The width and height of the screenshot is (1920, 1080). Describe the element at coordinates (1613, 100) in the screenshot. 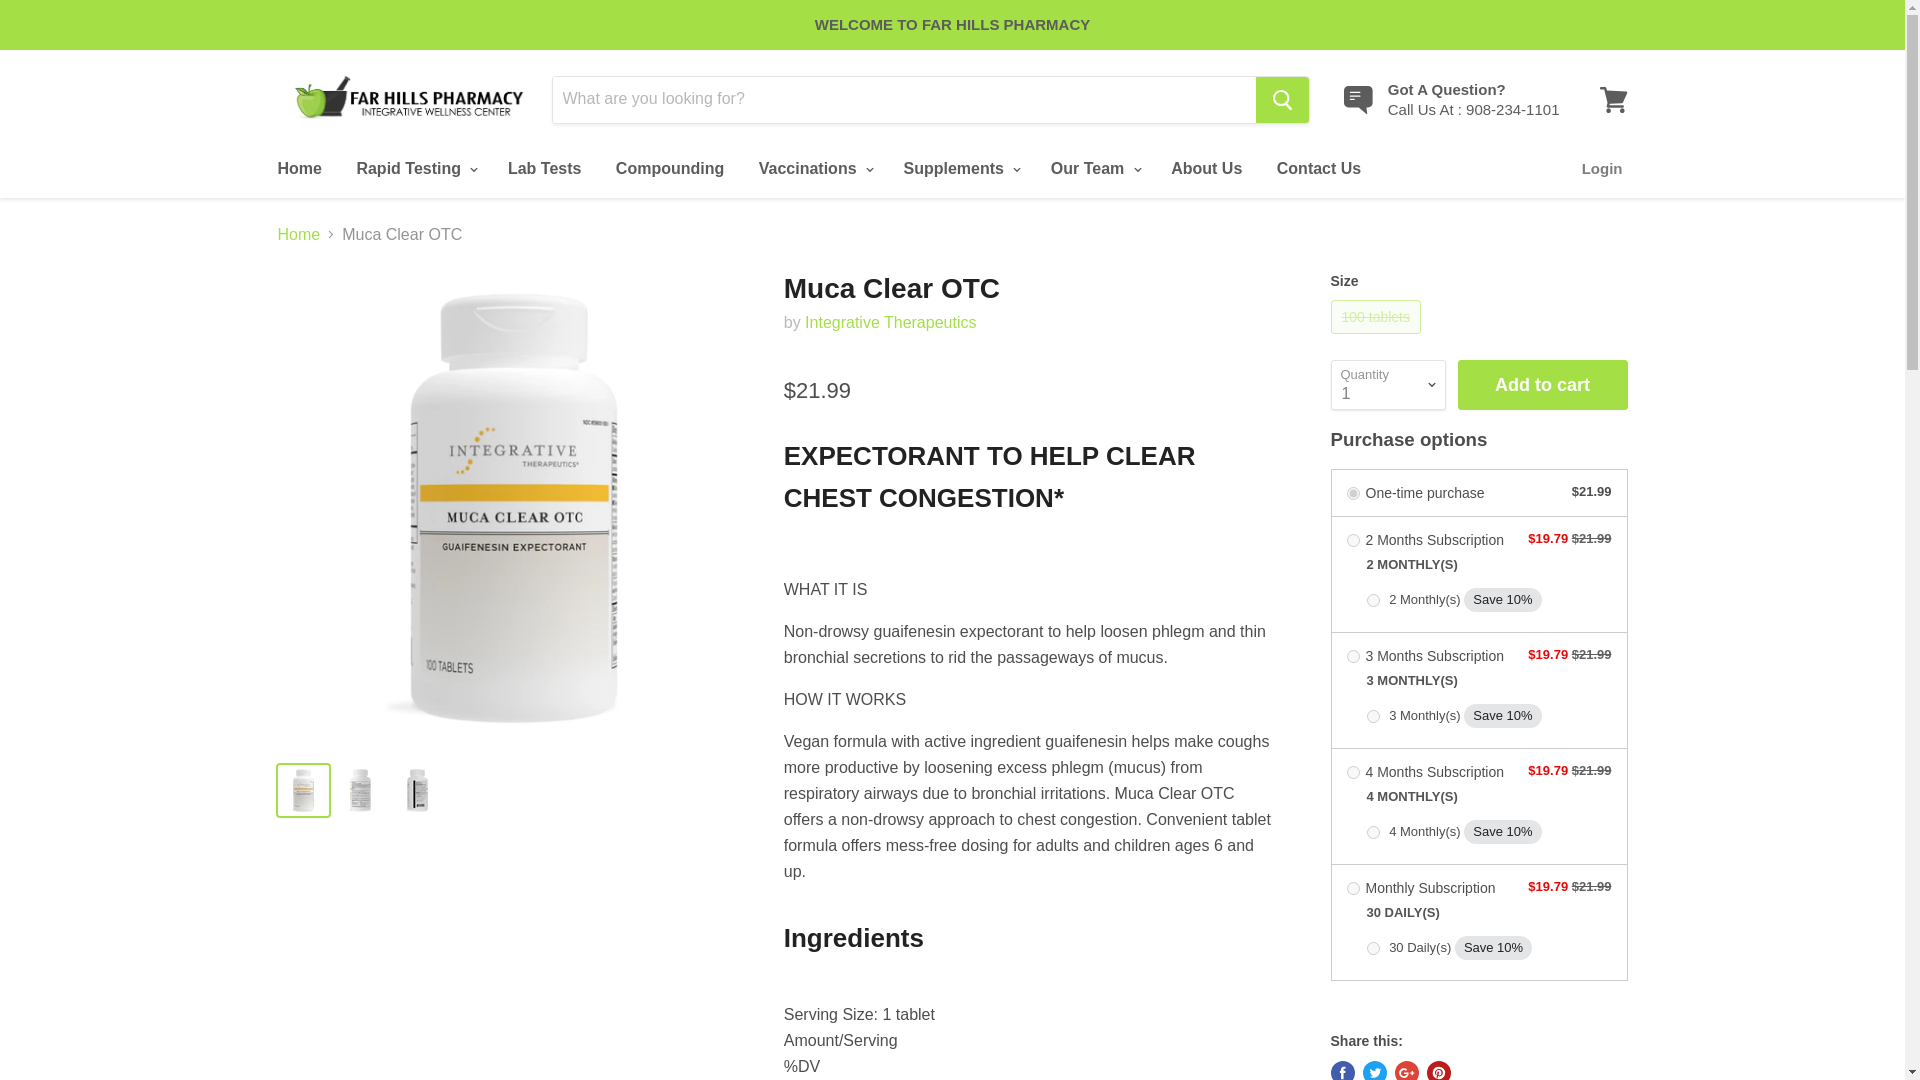

I see `View cart` at that location.